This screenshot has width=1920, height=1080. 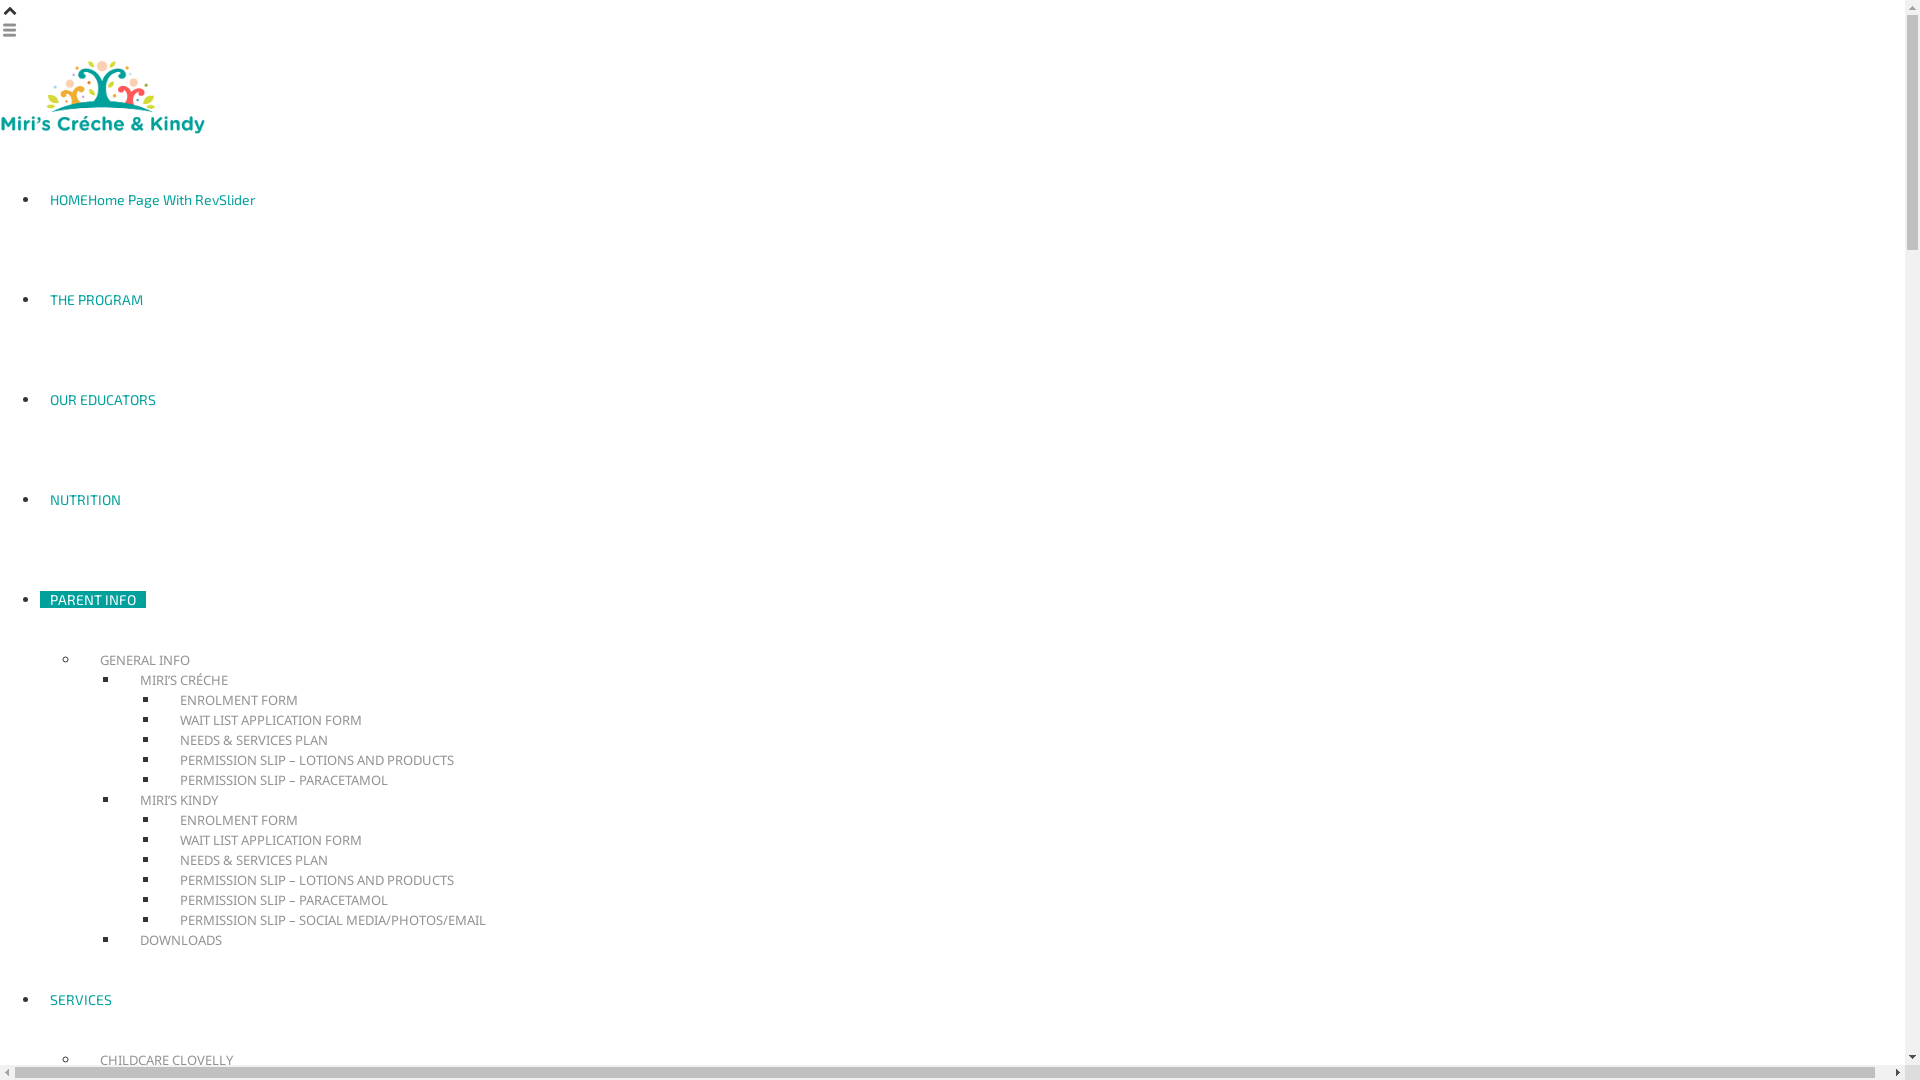 I want to click on PARENT INFO, so click(x=93, y=600).